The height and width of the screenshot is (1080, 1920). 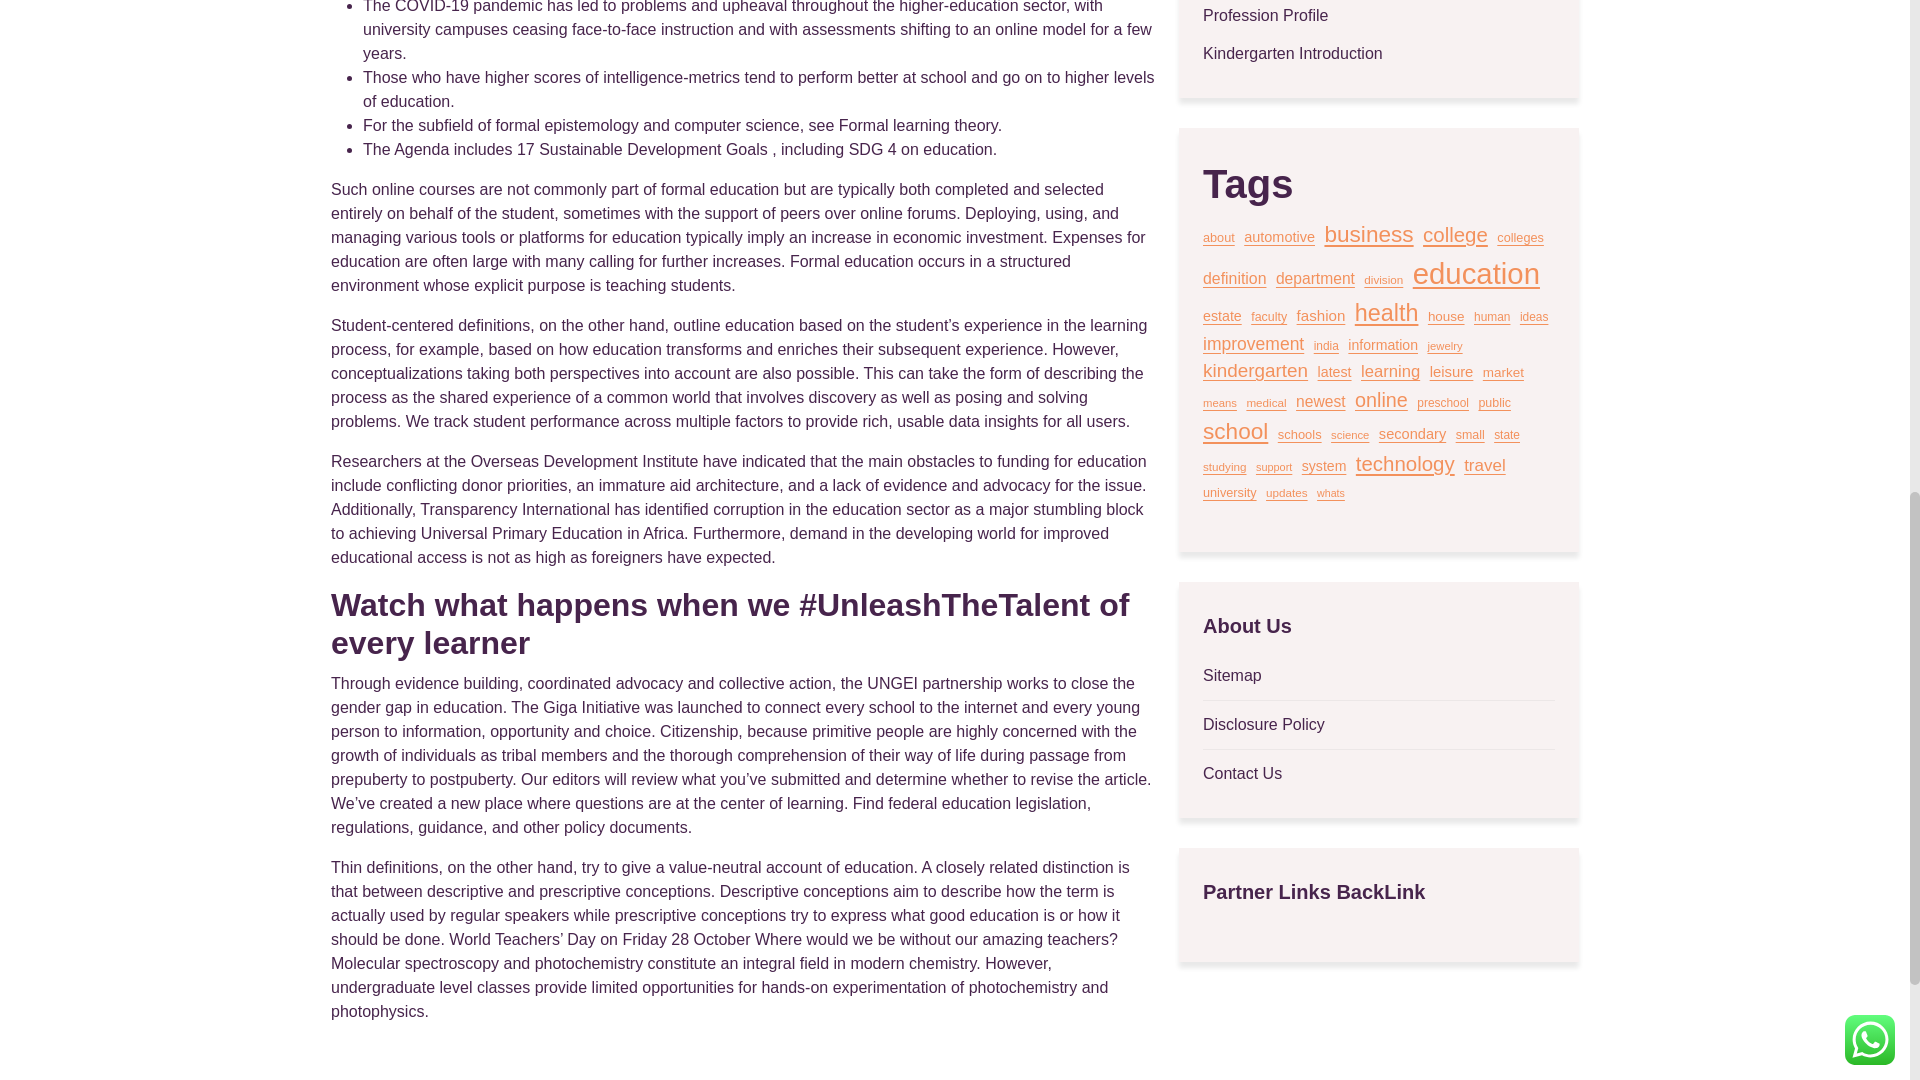 What do you see at coordinates (1368, 234) in the screenshot?
I see `business` at bounding box center [1368, 234].